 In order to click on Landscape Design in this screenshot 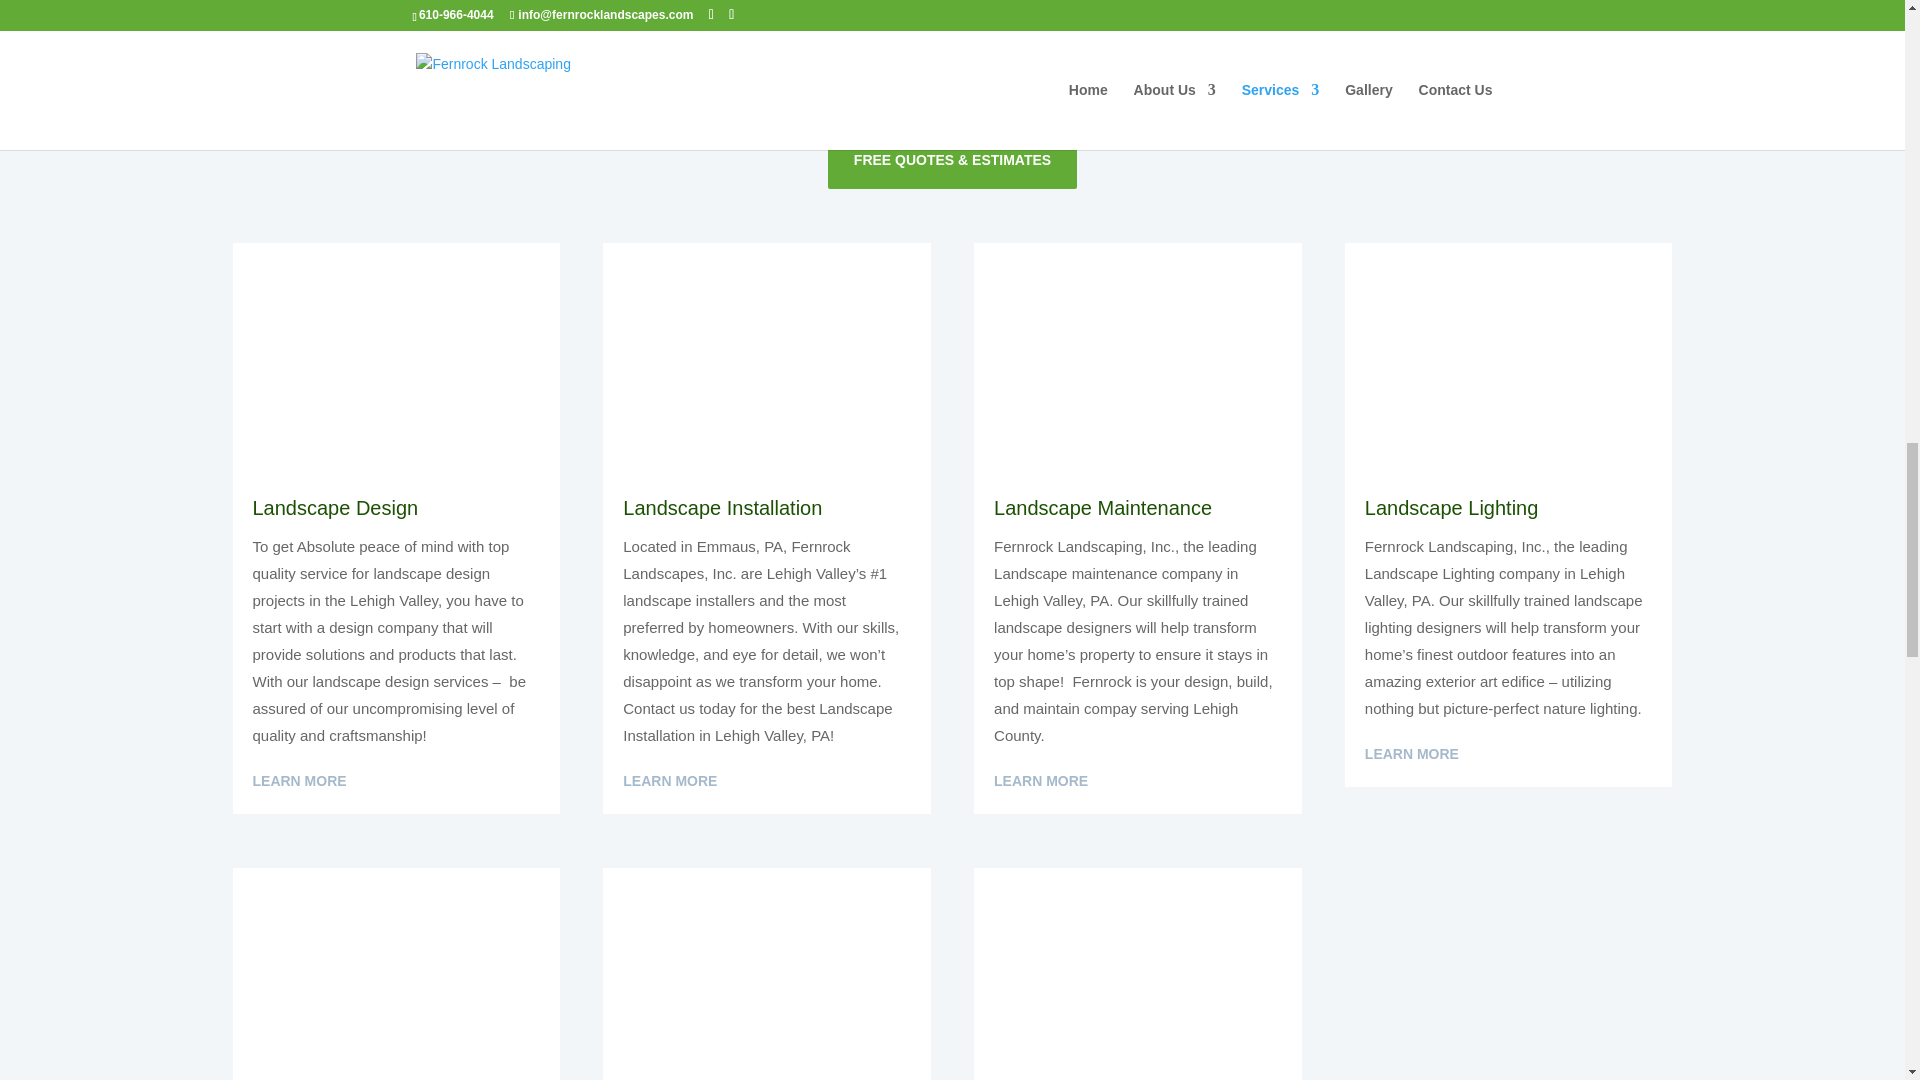, I will do `click(396, 352)`.